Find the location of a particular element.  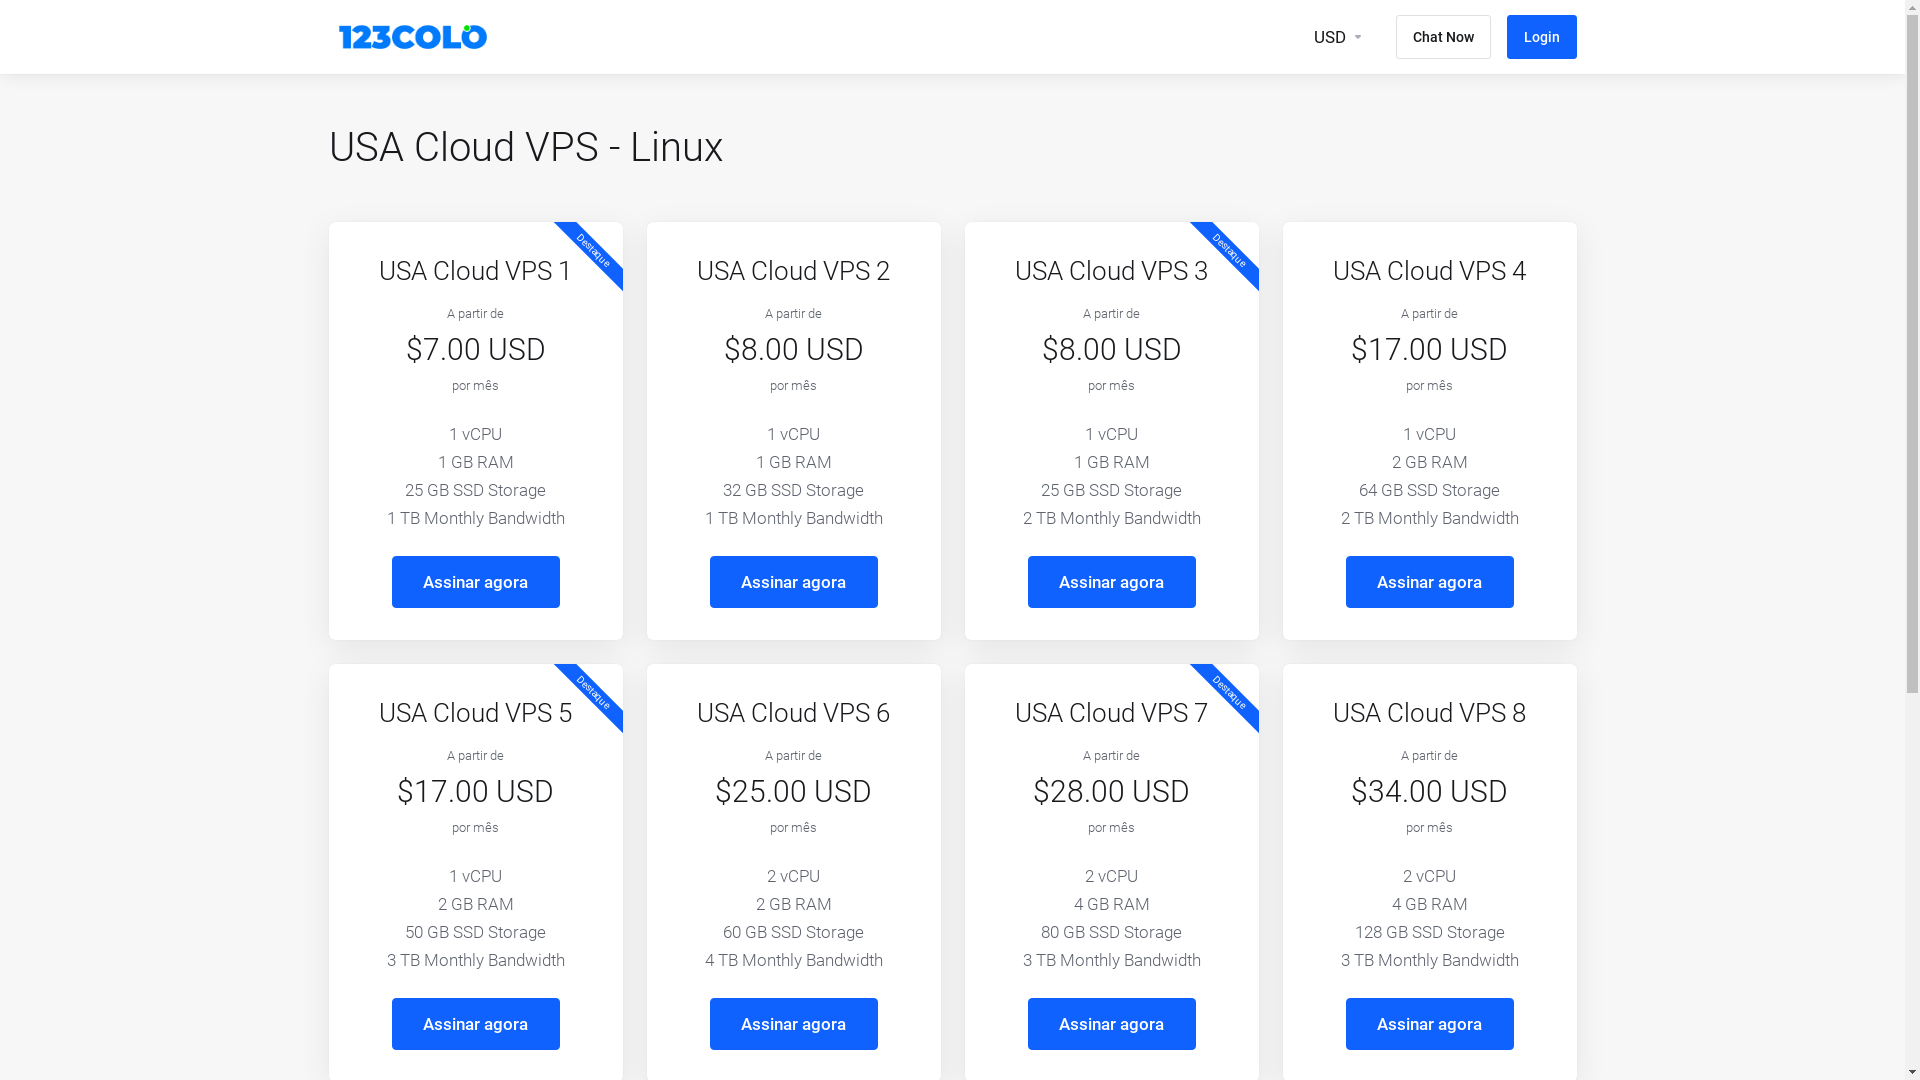

Assinar agora is located at coordinates (476, 582).